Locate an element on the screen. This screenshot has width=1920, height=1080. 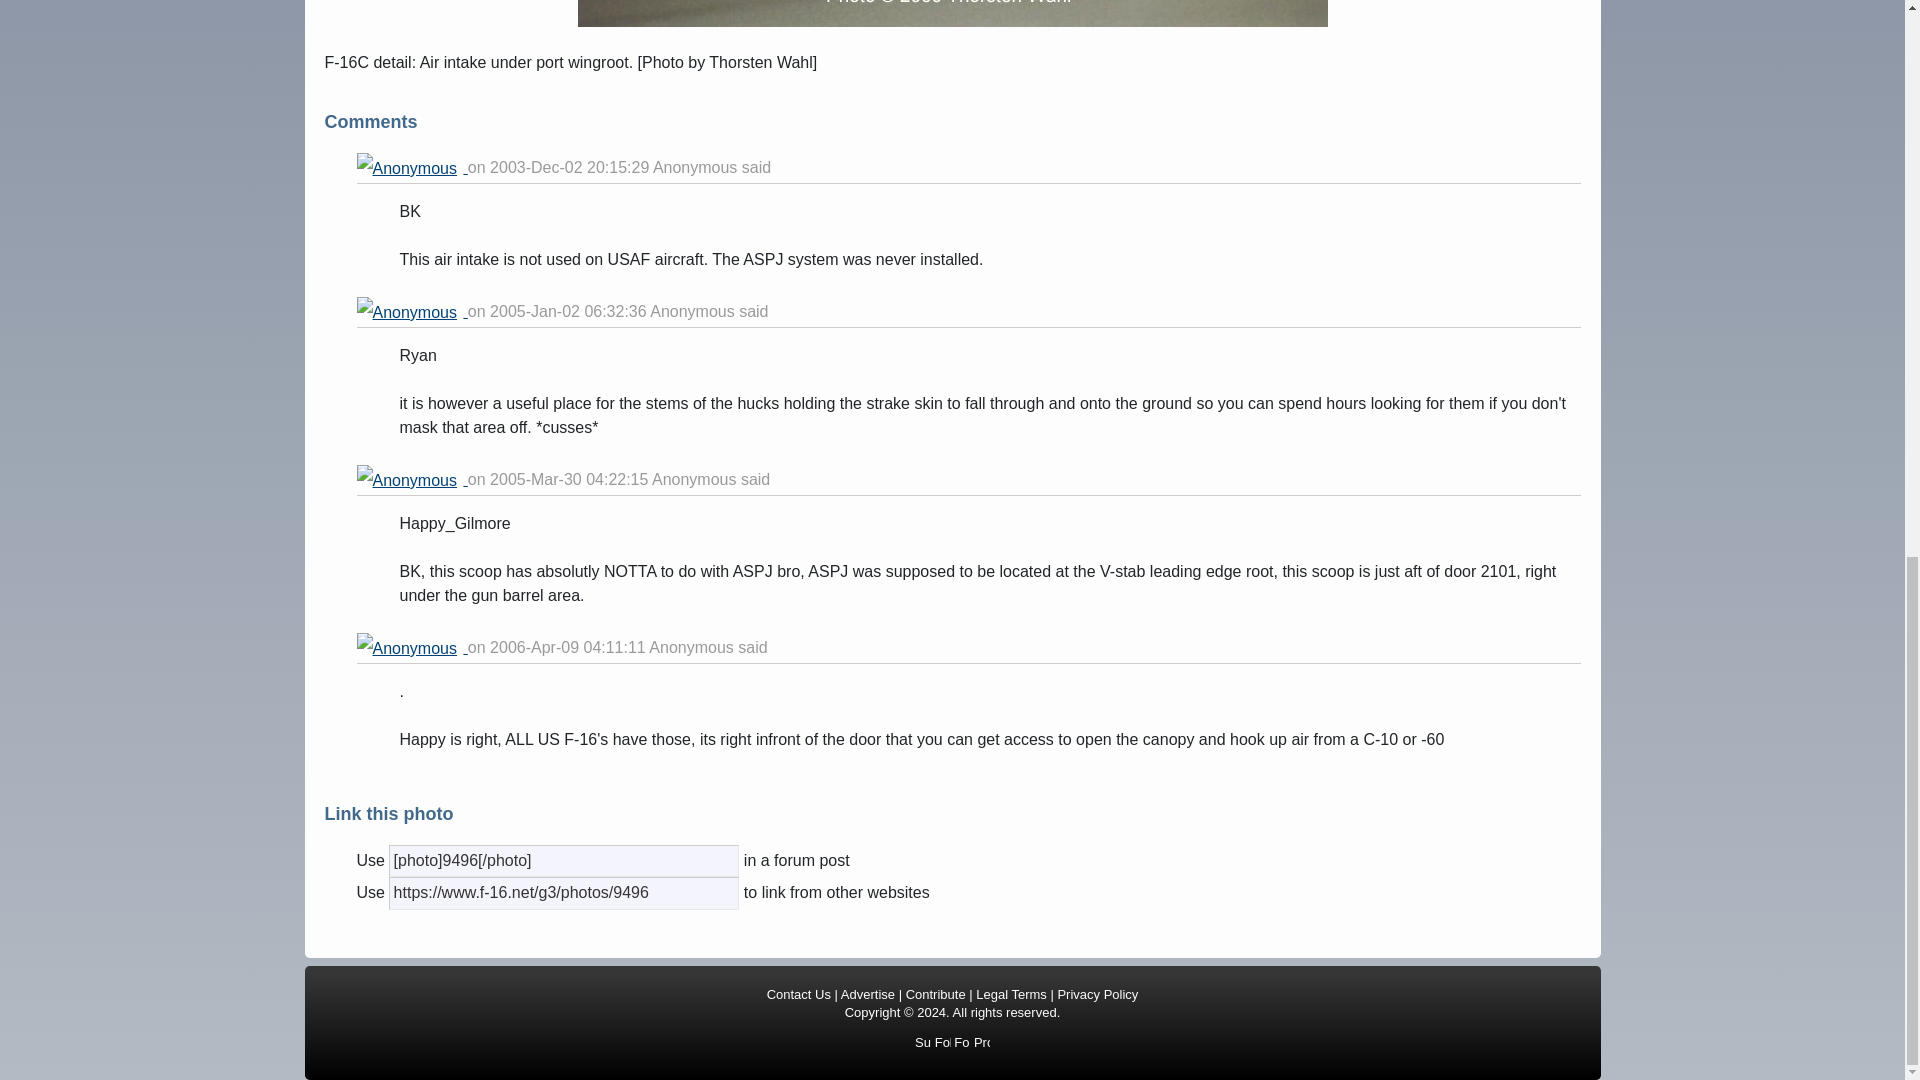
Pro's, join us on LinkedIn is located at coordinates (982, 1041).